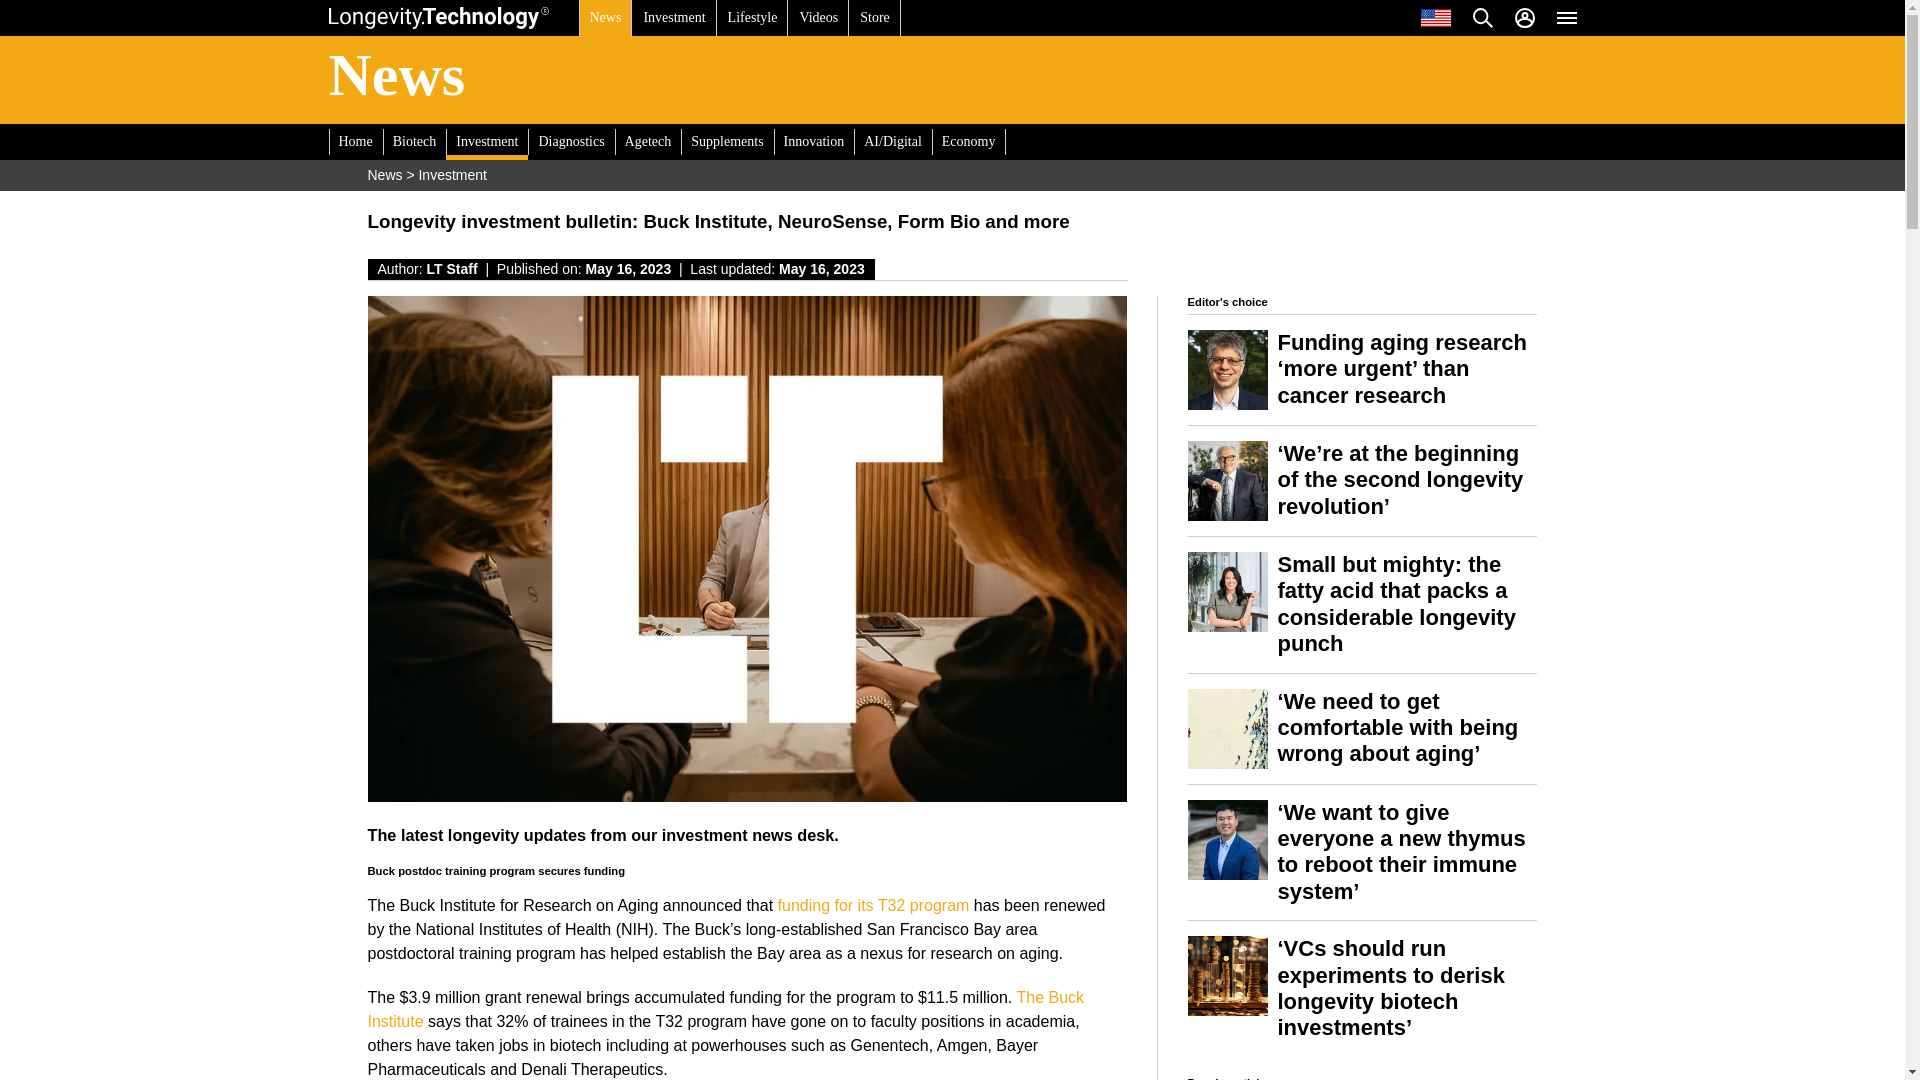 Image resolution: width=1920 pixels, height=1080 pixels. I want to click on Posts by LT Staff, so click(452, 268).